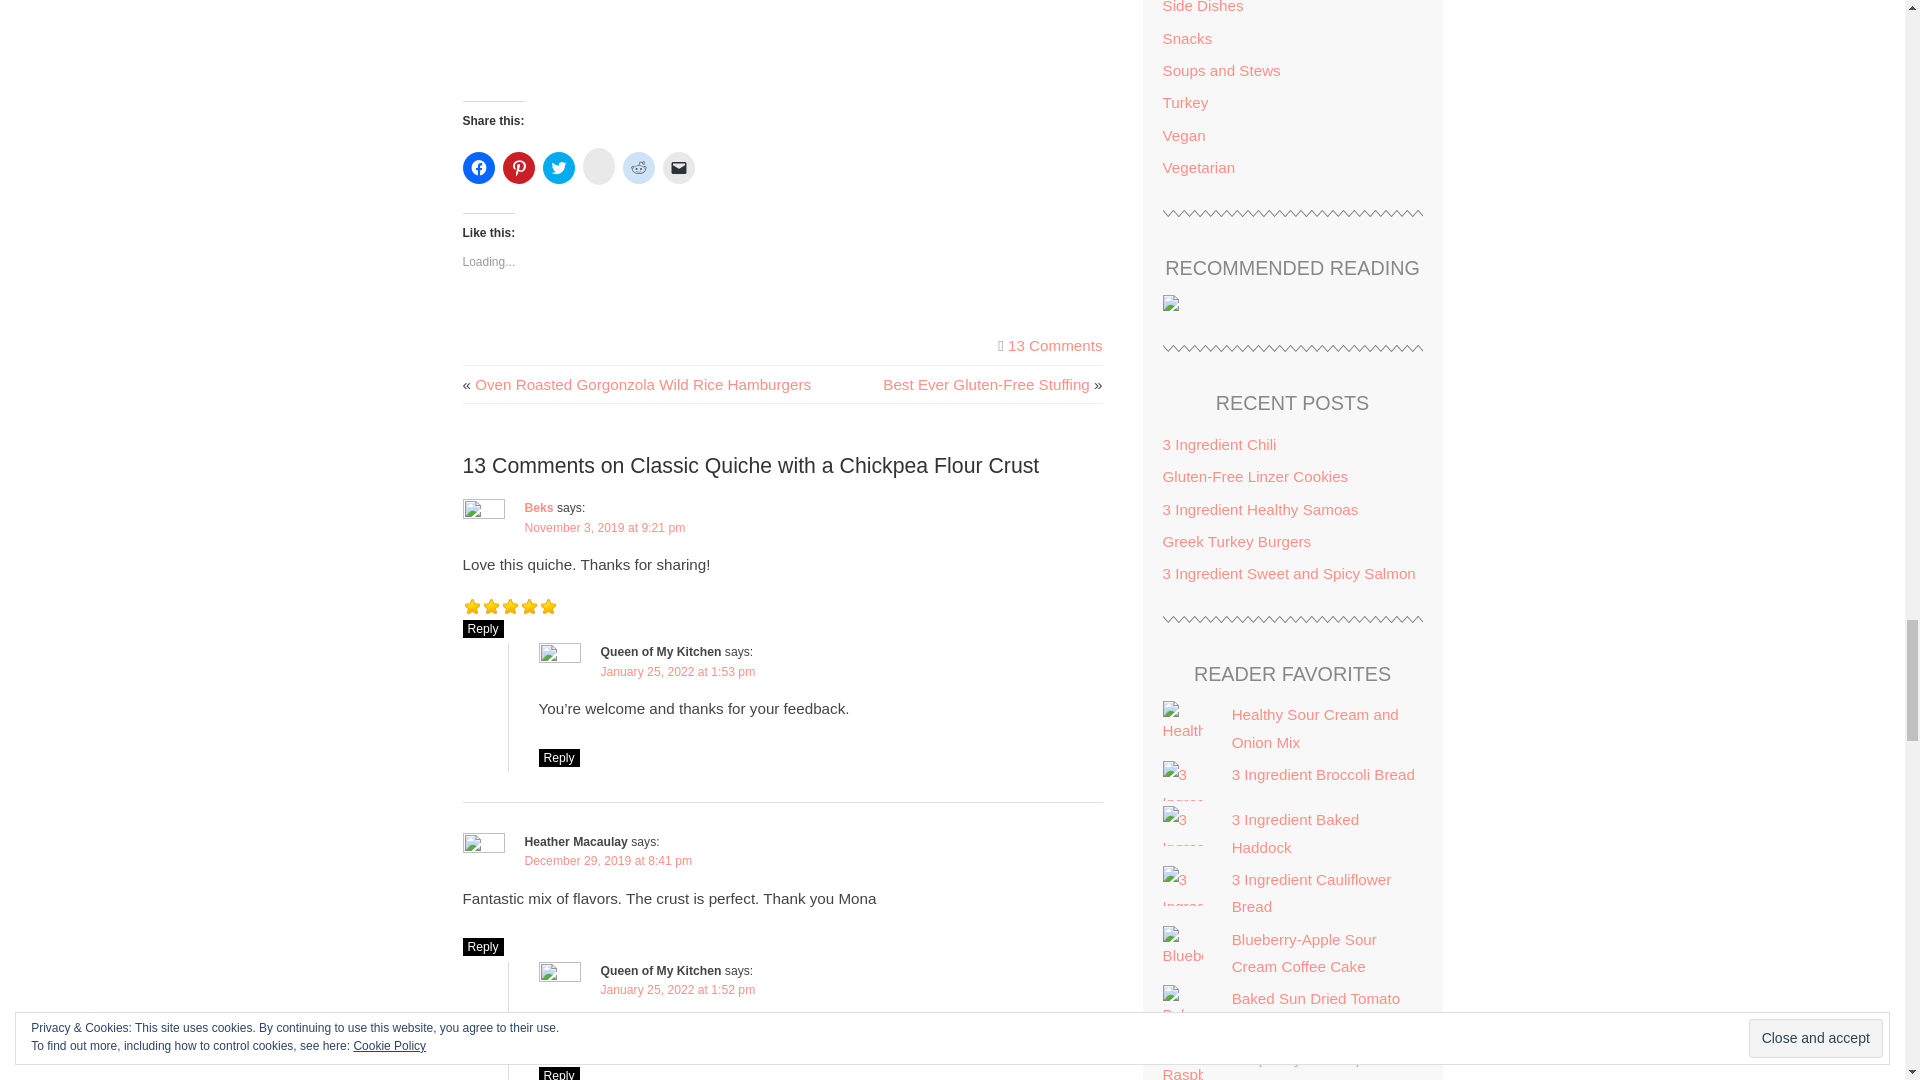 The height and width of the screenshot is (1080, 1920). I want to click on Best Ever Gluten-Free Stuffing, so click(986, 384).